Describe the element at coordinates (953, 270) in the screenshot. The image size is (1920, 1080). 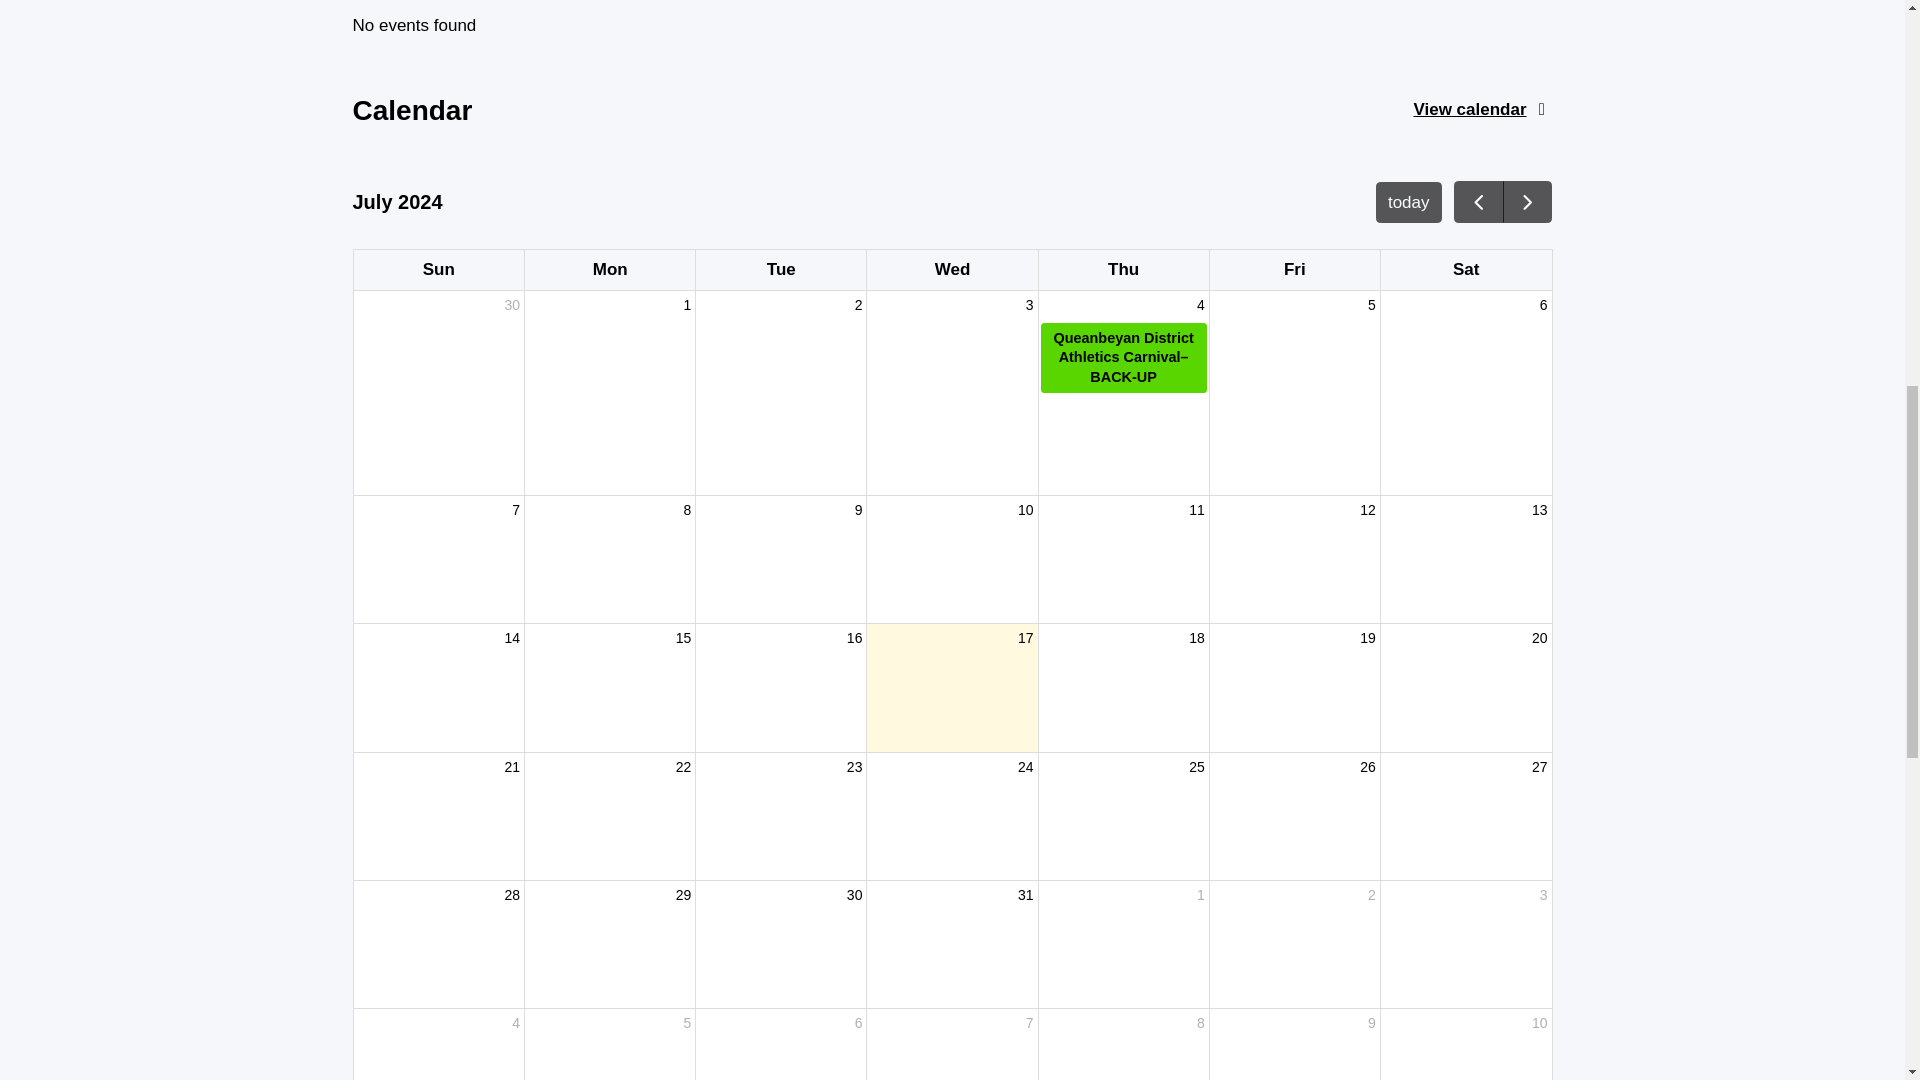
I see `18` at that location.